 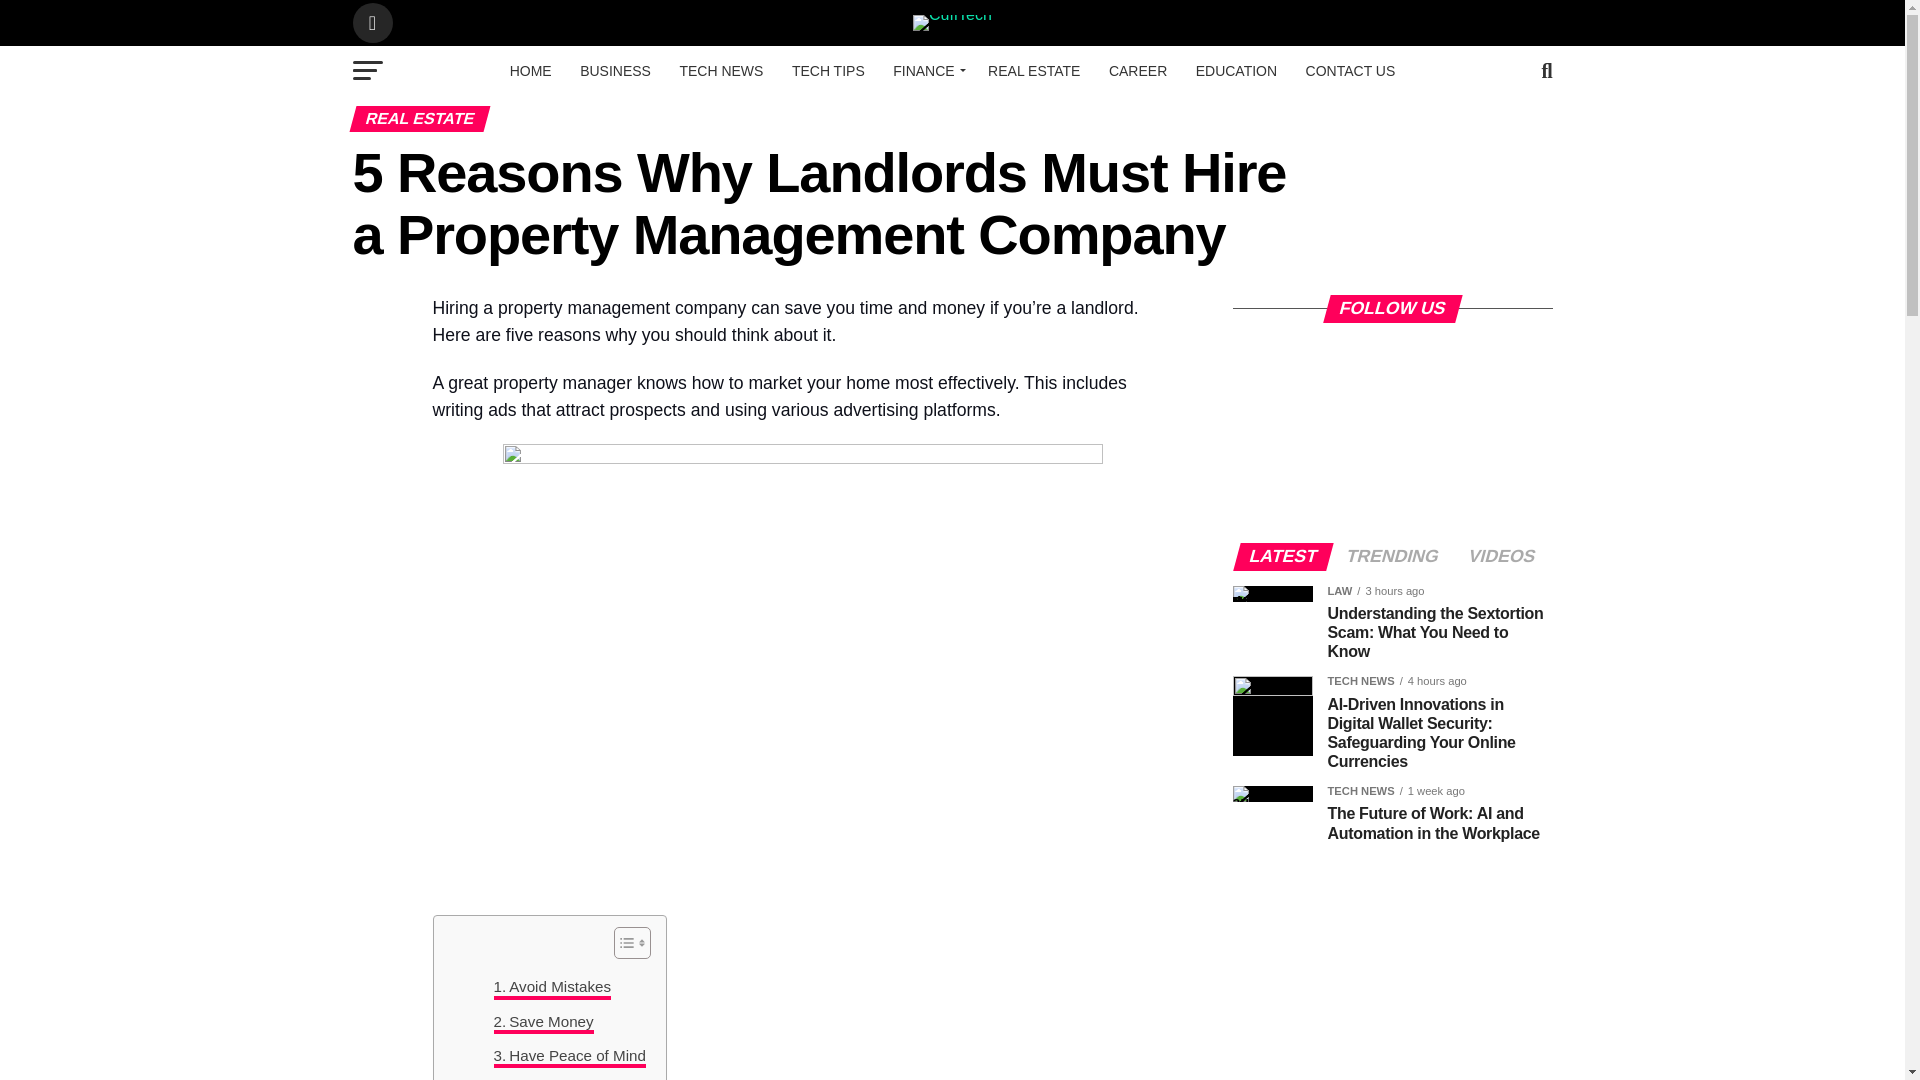 I want to click on Avoid Mistakes, so click(x=552, y=987).